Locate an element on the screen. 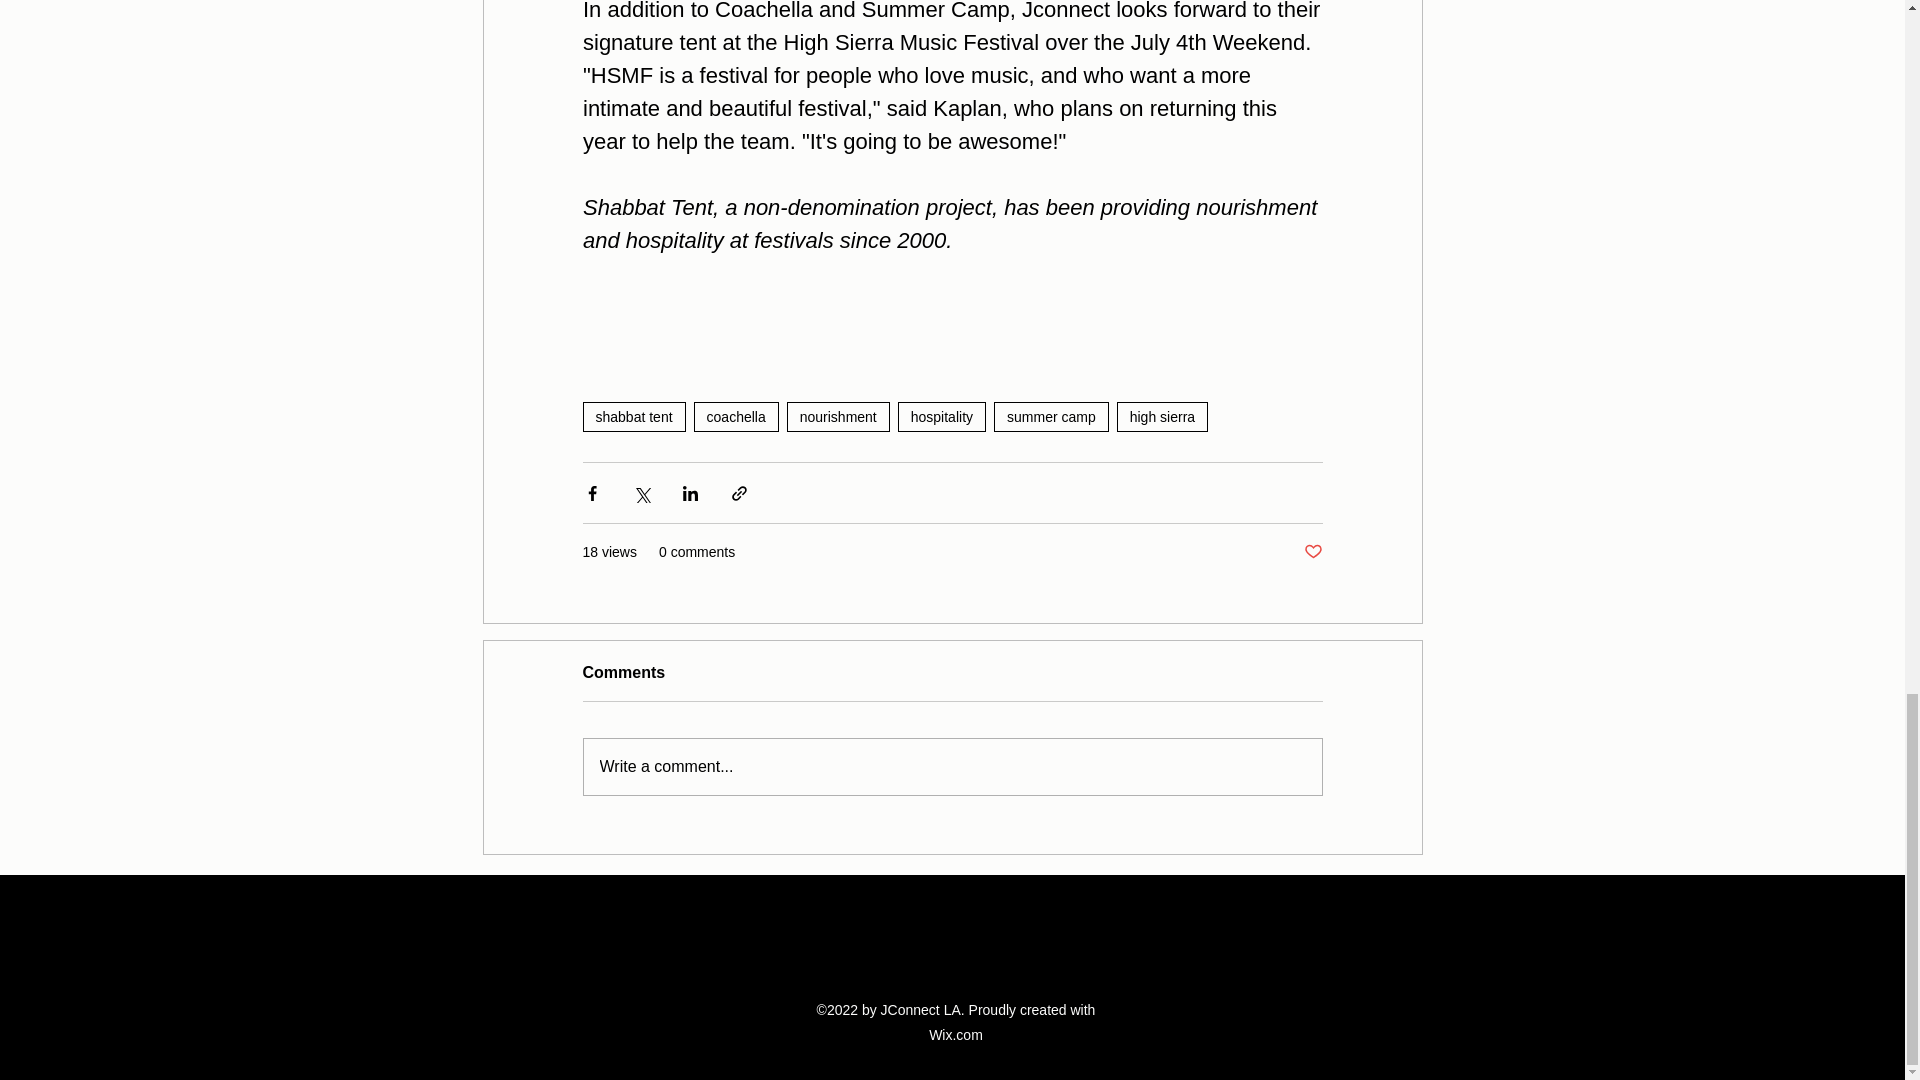  high sierra is located at coordinates (1162, 416).